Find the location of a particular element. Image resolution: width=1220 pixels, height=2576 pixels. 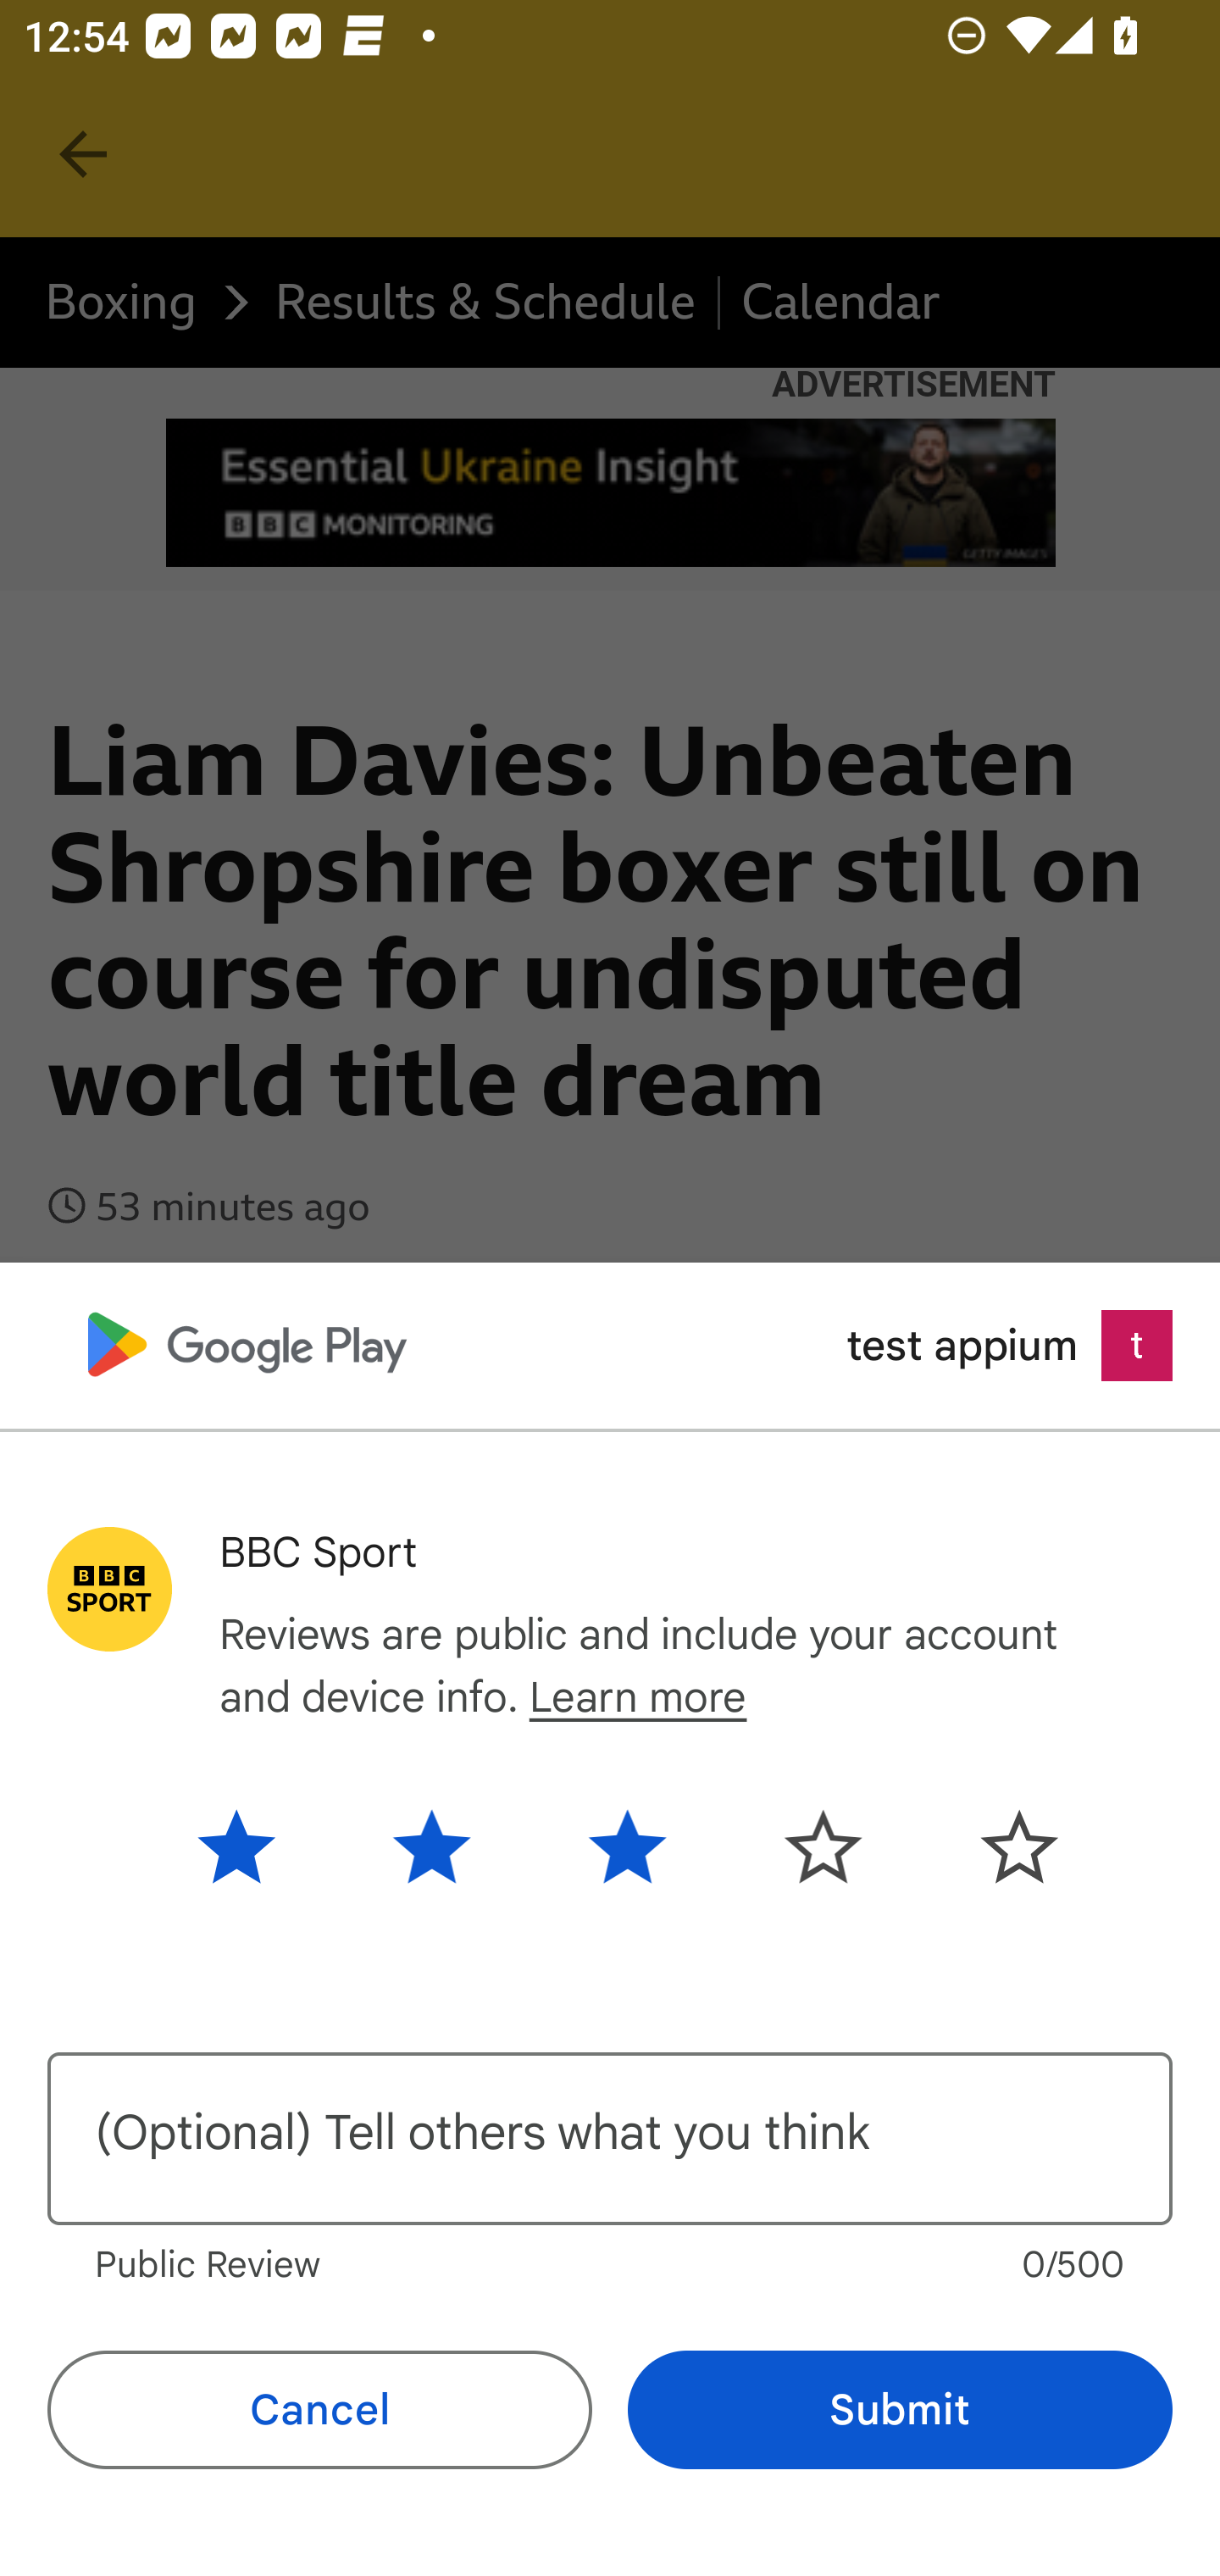

First star selected is located at coordinates (261, 1846).